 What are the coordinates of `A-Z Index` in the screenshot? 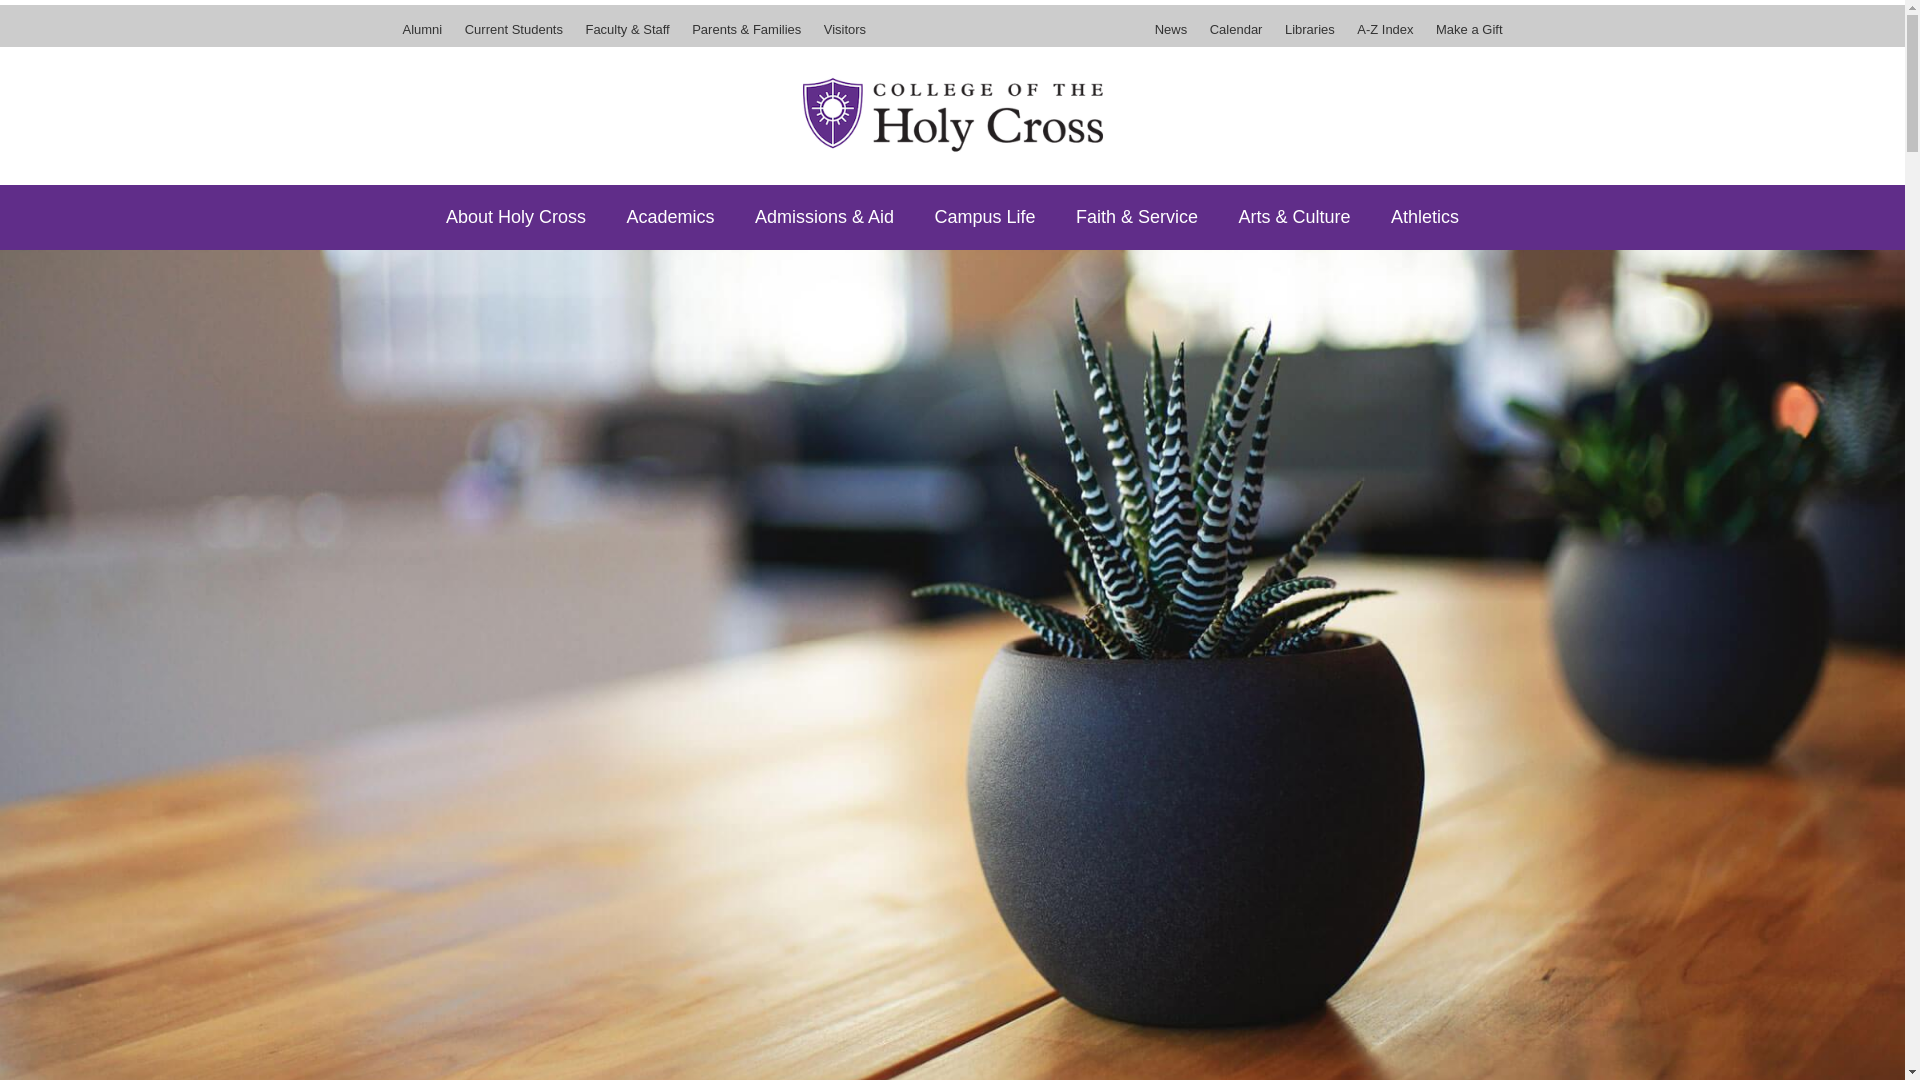 It's located at (1384, 36).